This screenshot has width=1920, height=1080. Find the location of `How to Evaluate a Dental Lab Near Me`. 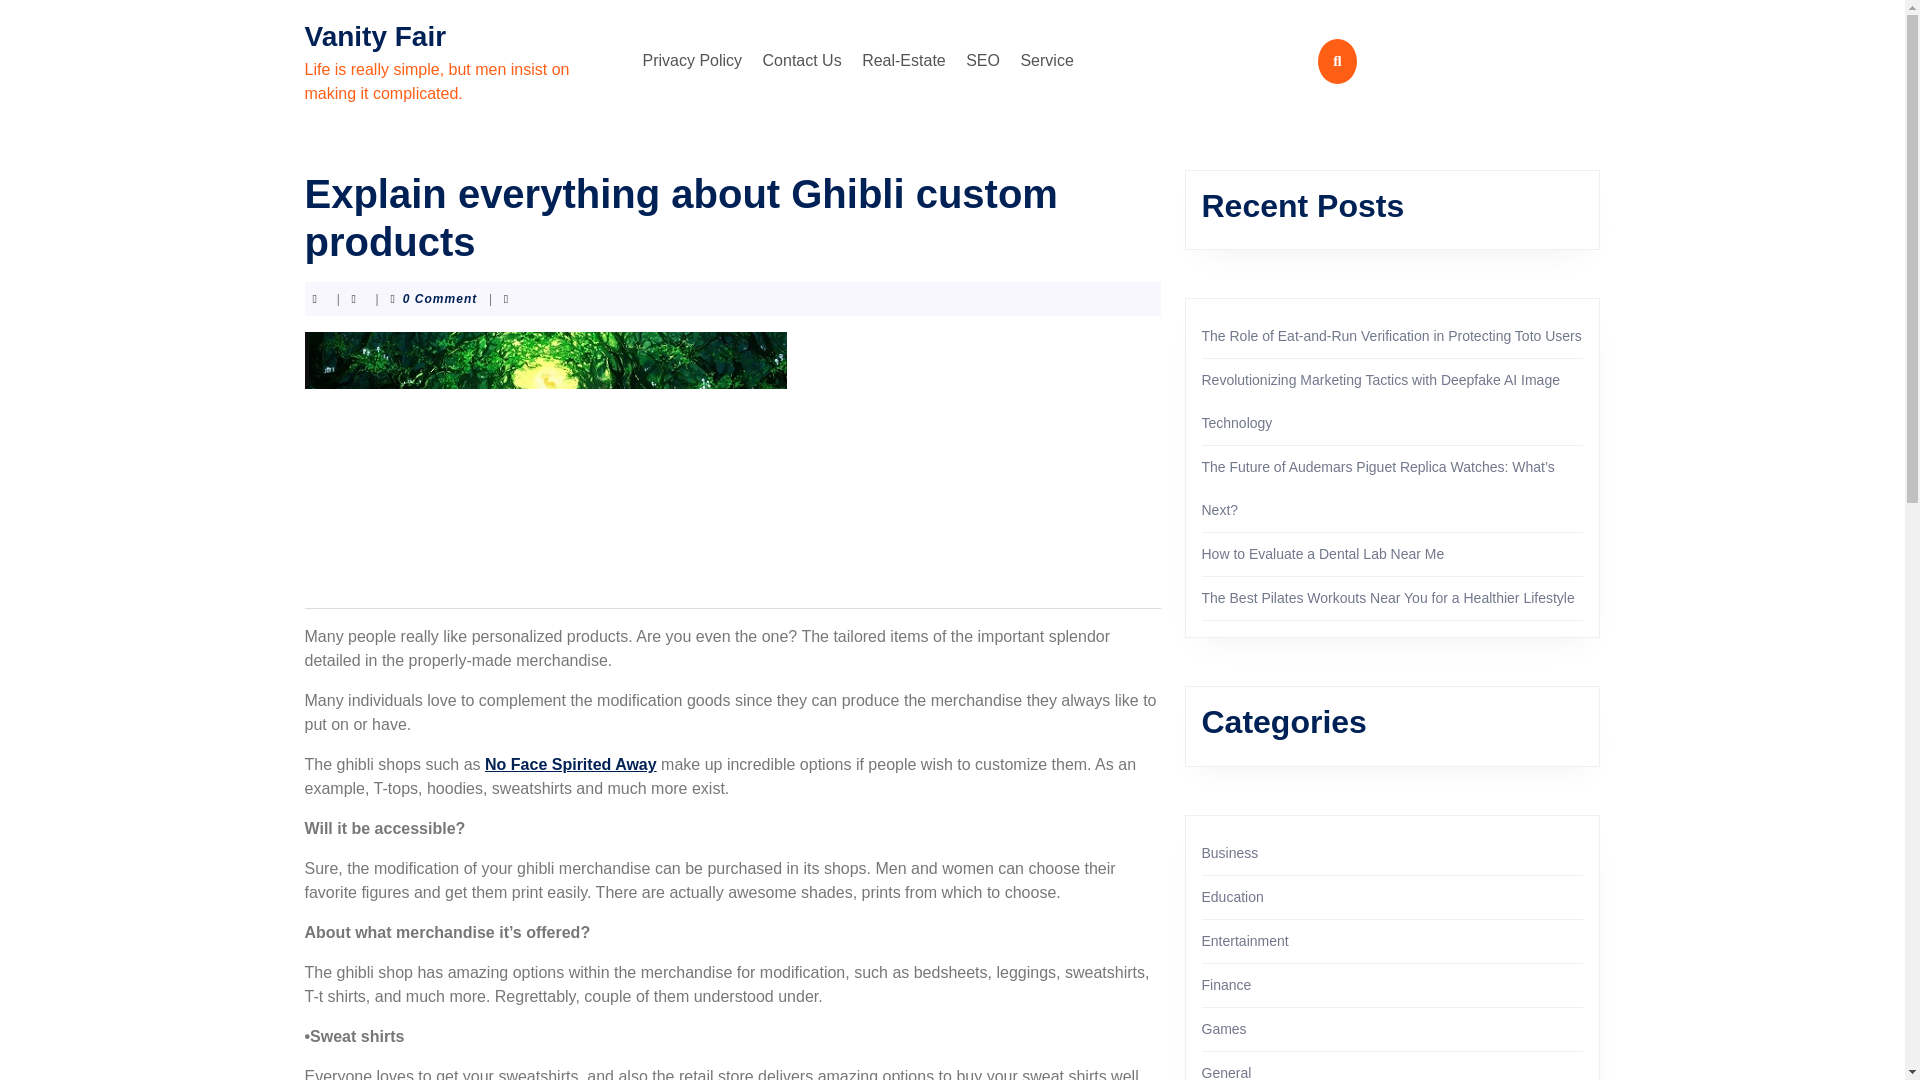

How to Evaluate a Dental Lab Near Me is located at coordinates (1323, 554).